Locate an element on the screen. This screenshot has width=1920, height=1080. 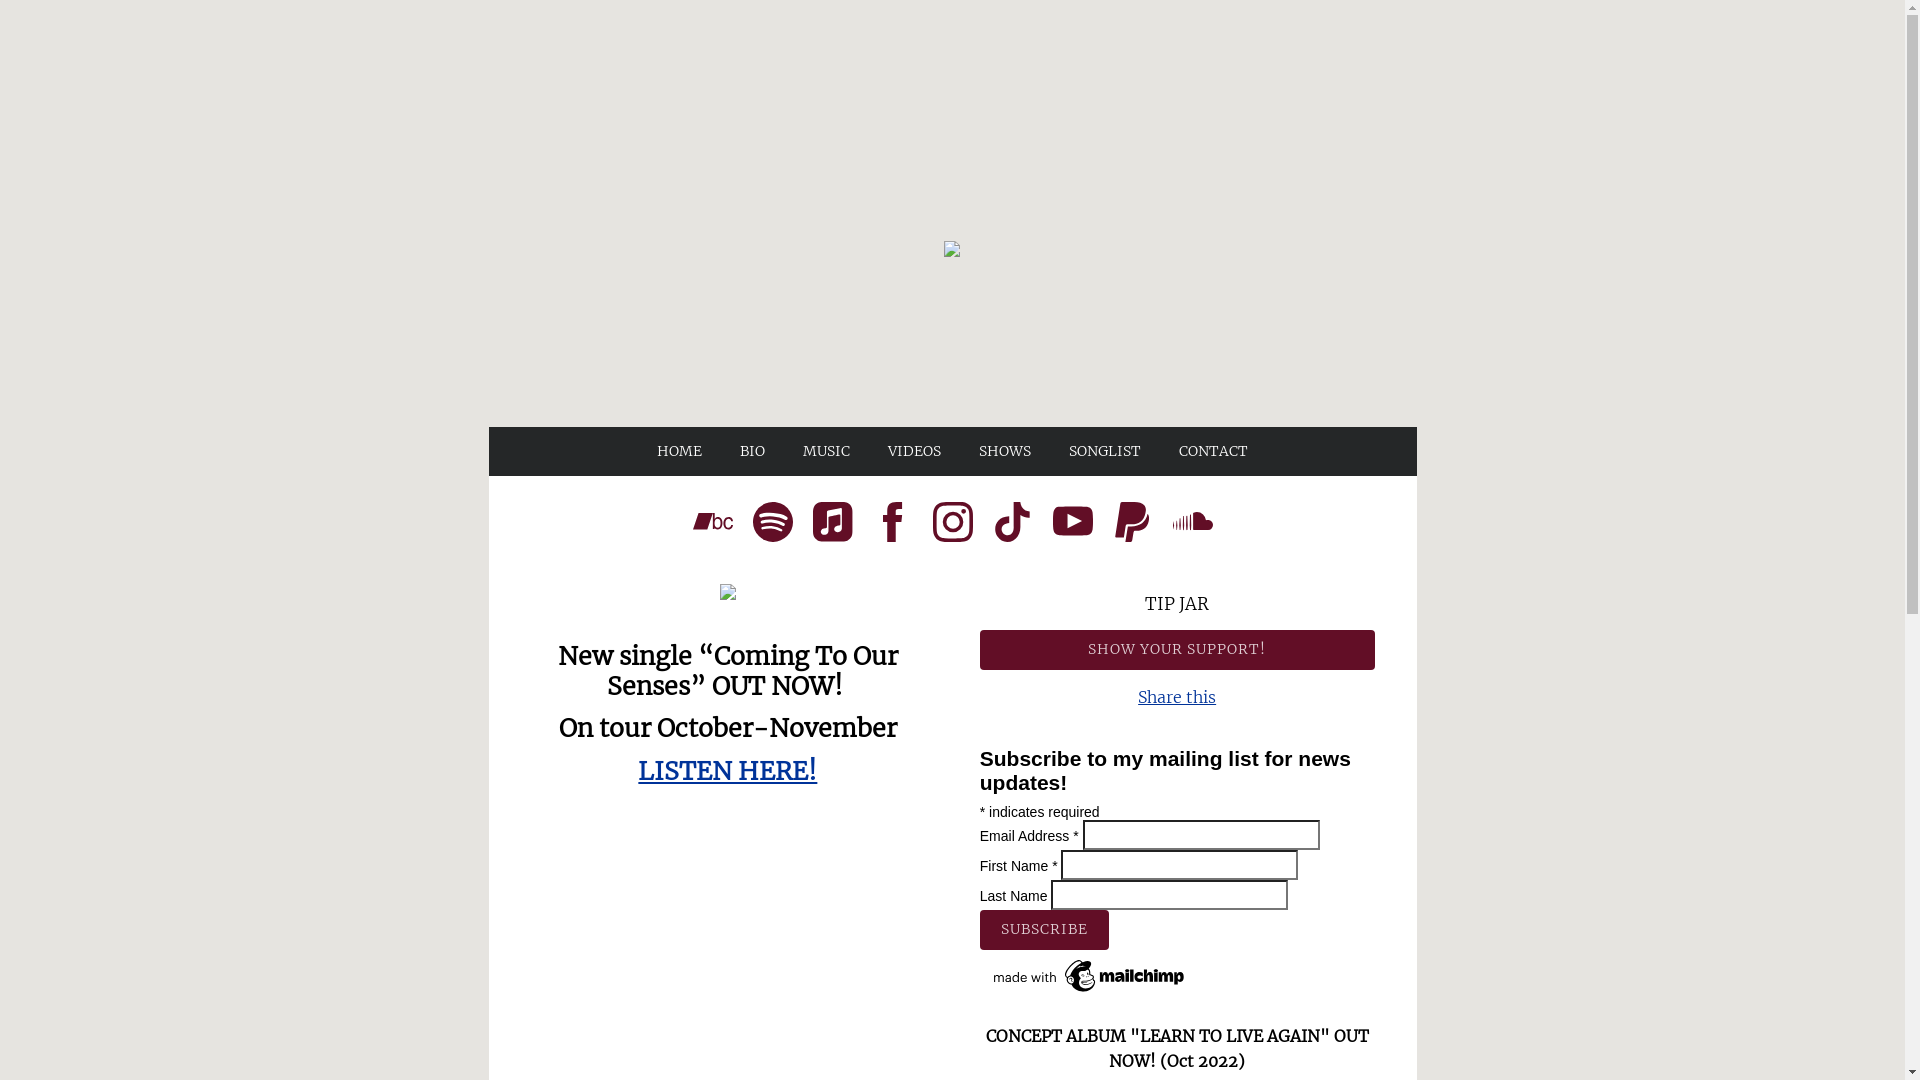
MUSIC is located at coordinates (826, 452).